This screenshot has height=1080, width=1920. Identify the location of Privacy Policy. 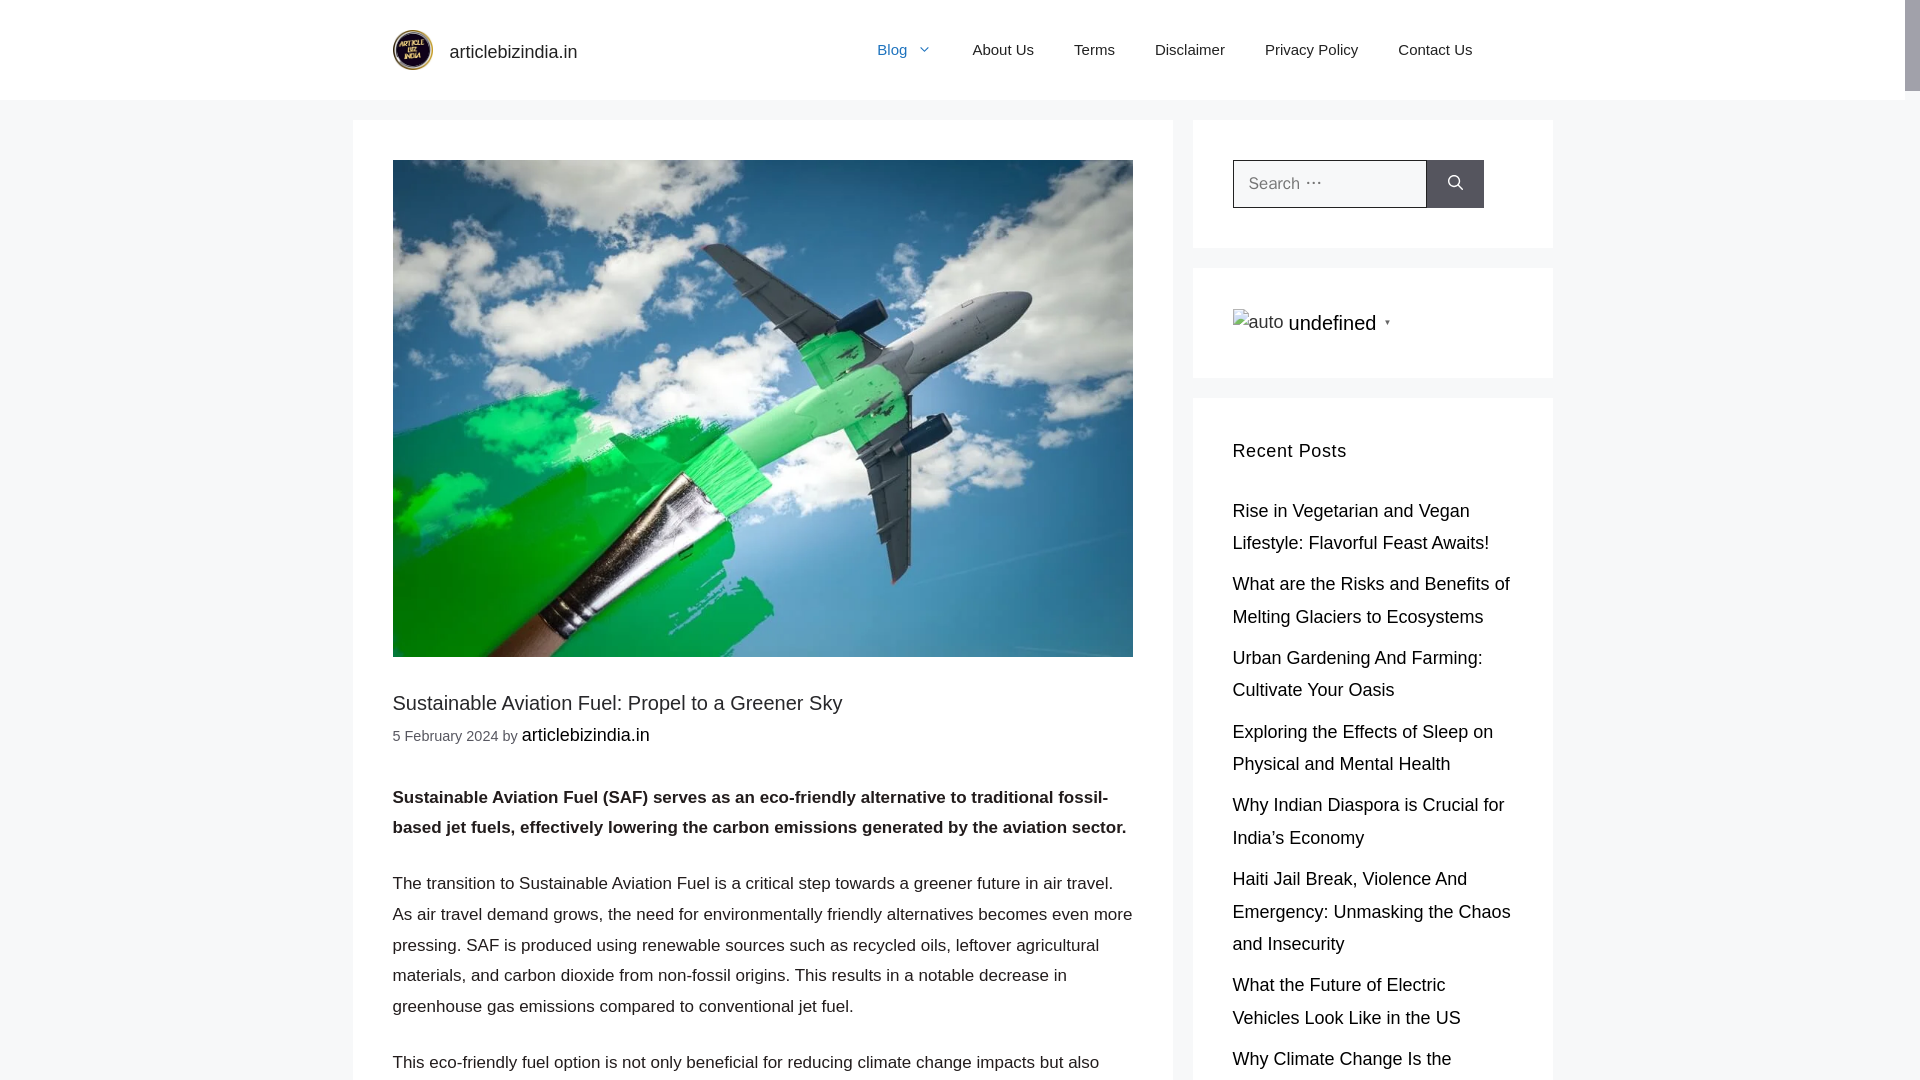
(1311, 50).